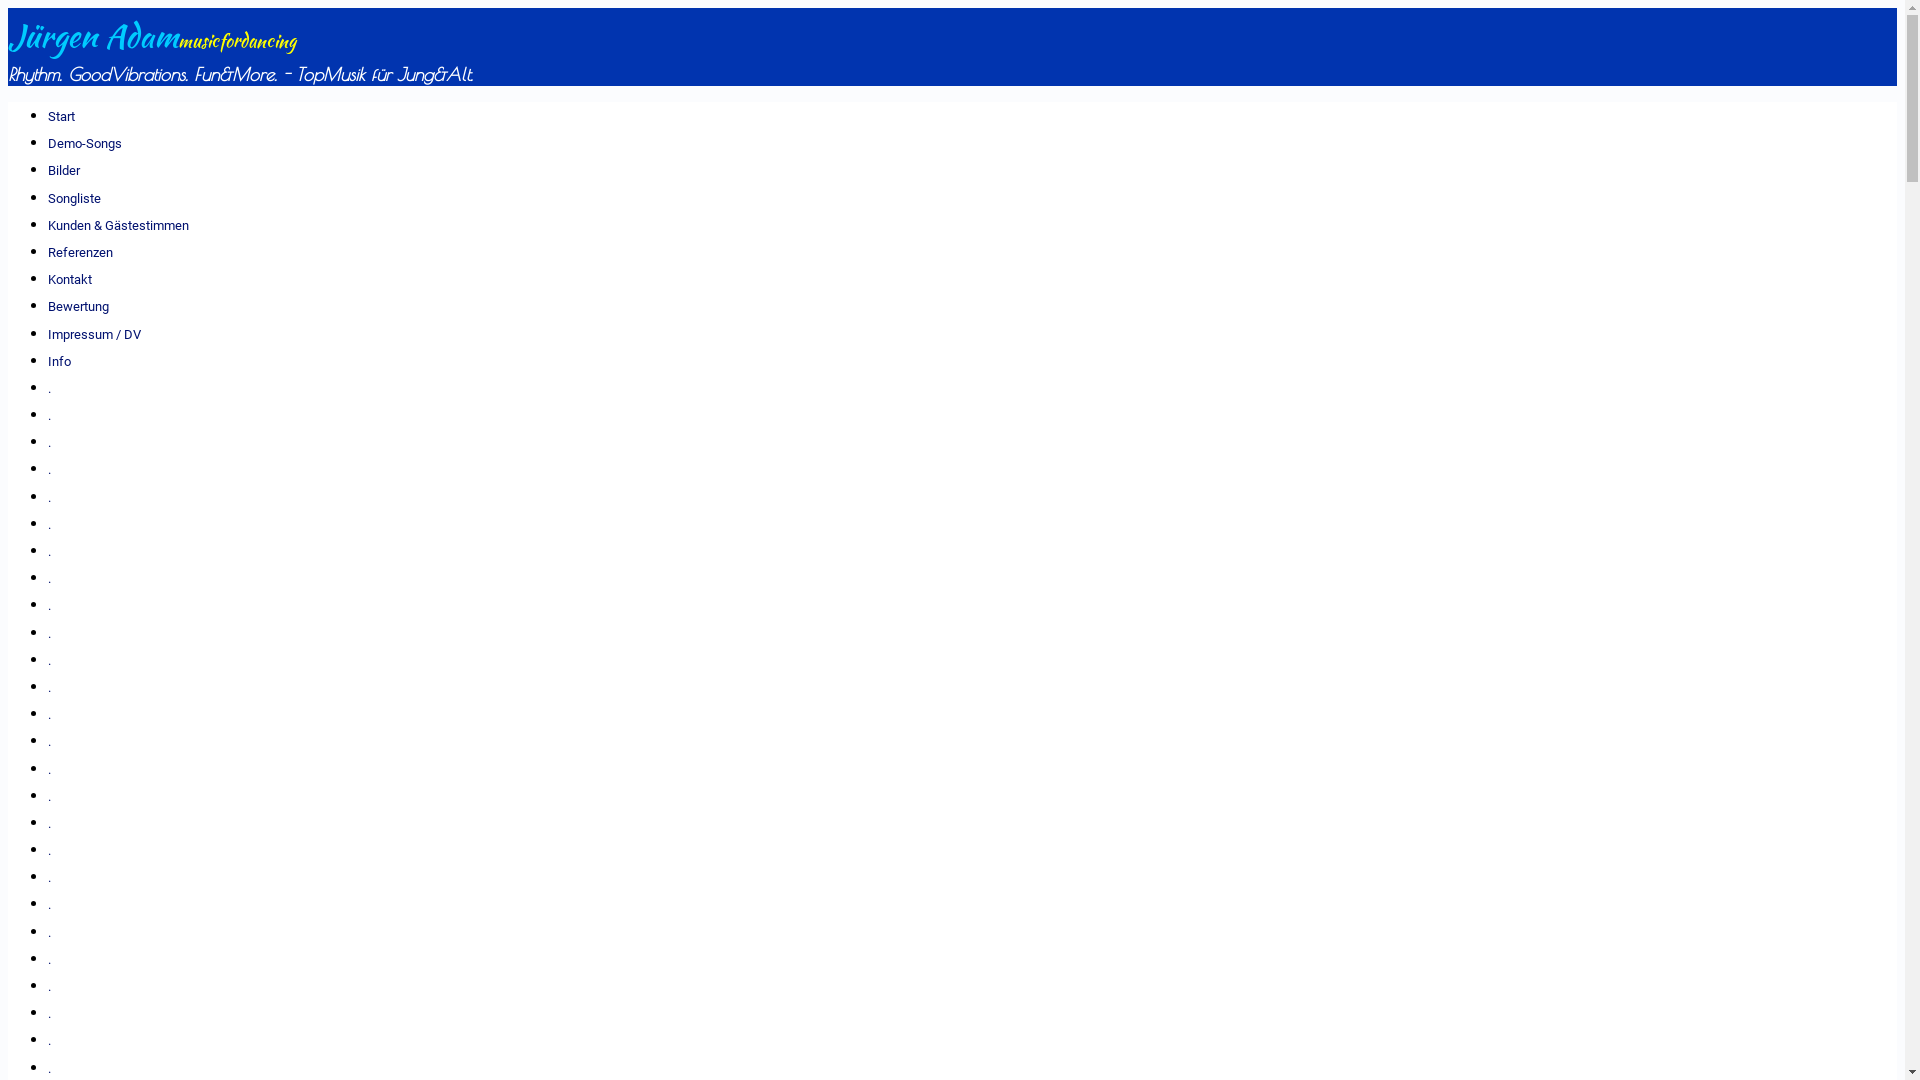  What do you see at coordinates (50, 878) in the screenshot?
I see `.` at bounding box center [50, 878].